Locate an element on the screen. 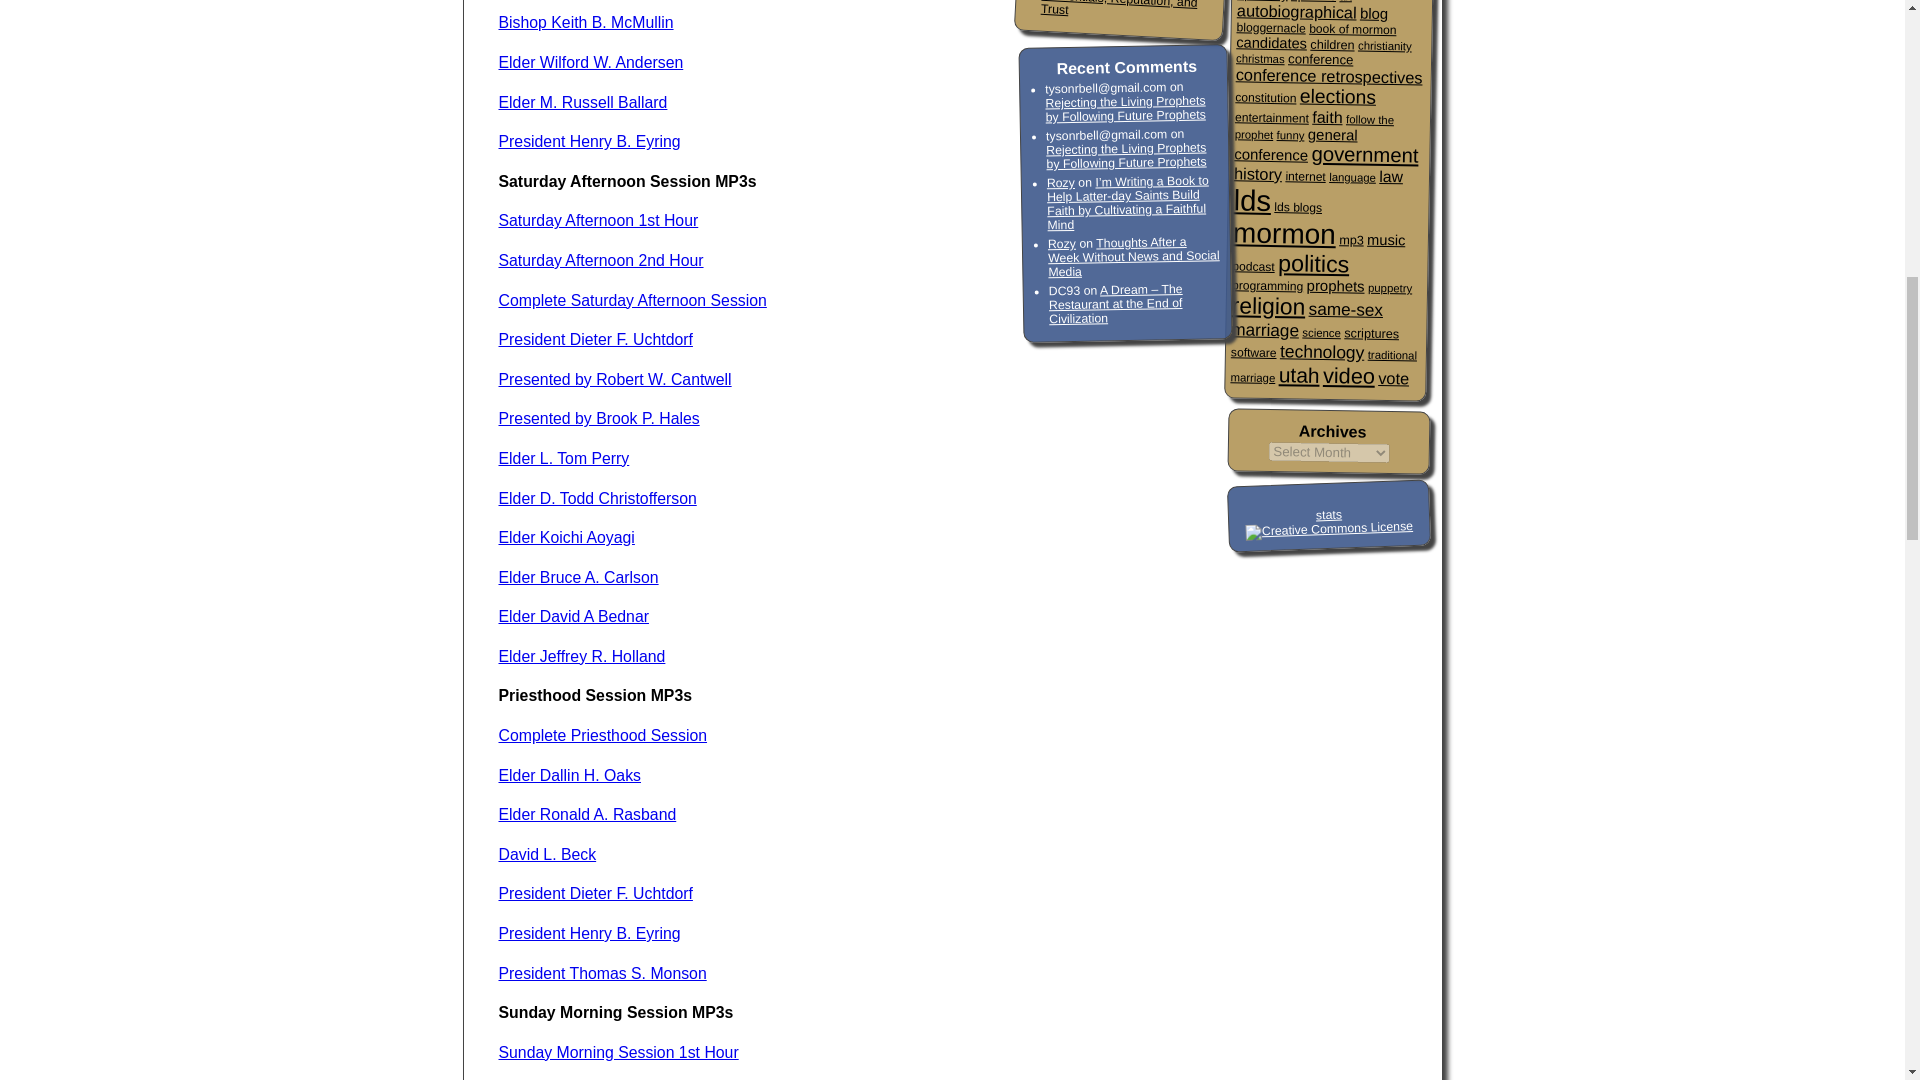 This screenshot has width=1920, height=1080. Saturday Afternoon 2nd Hour is located at coordinates (600, 260).